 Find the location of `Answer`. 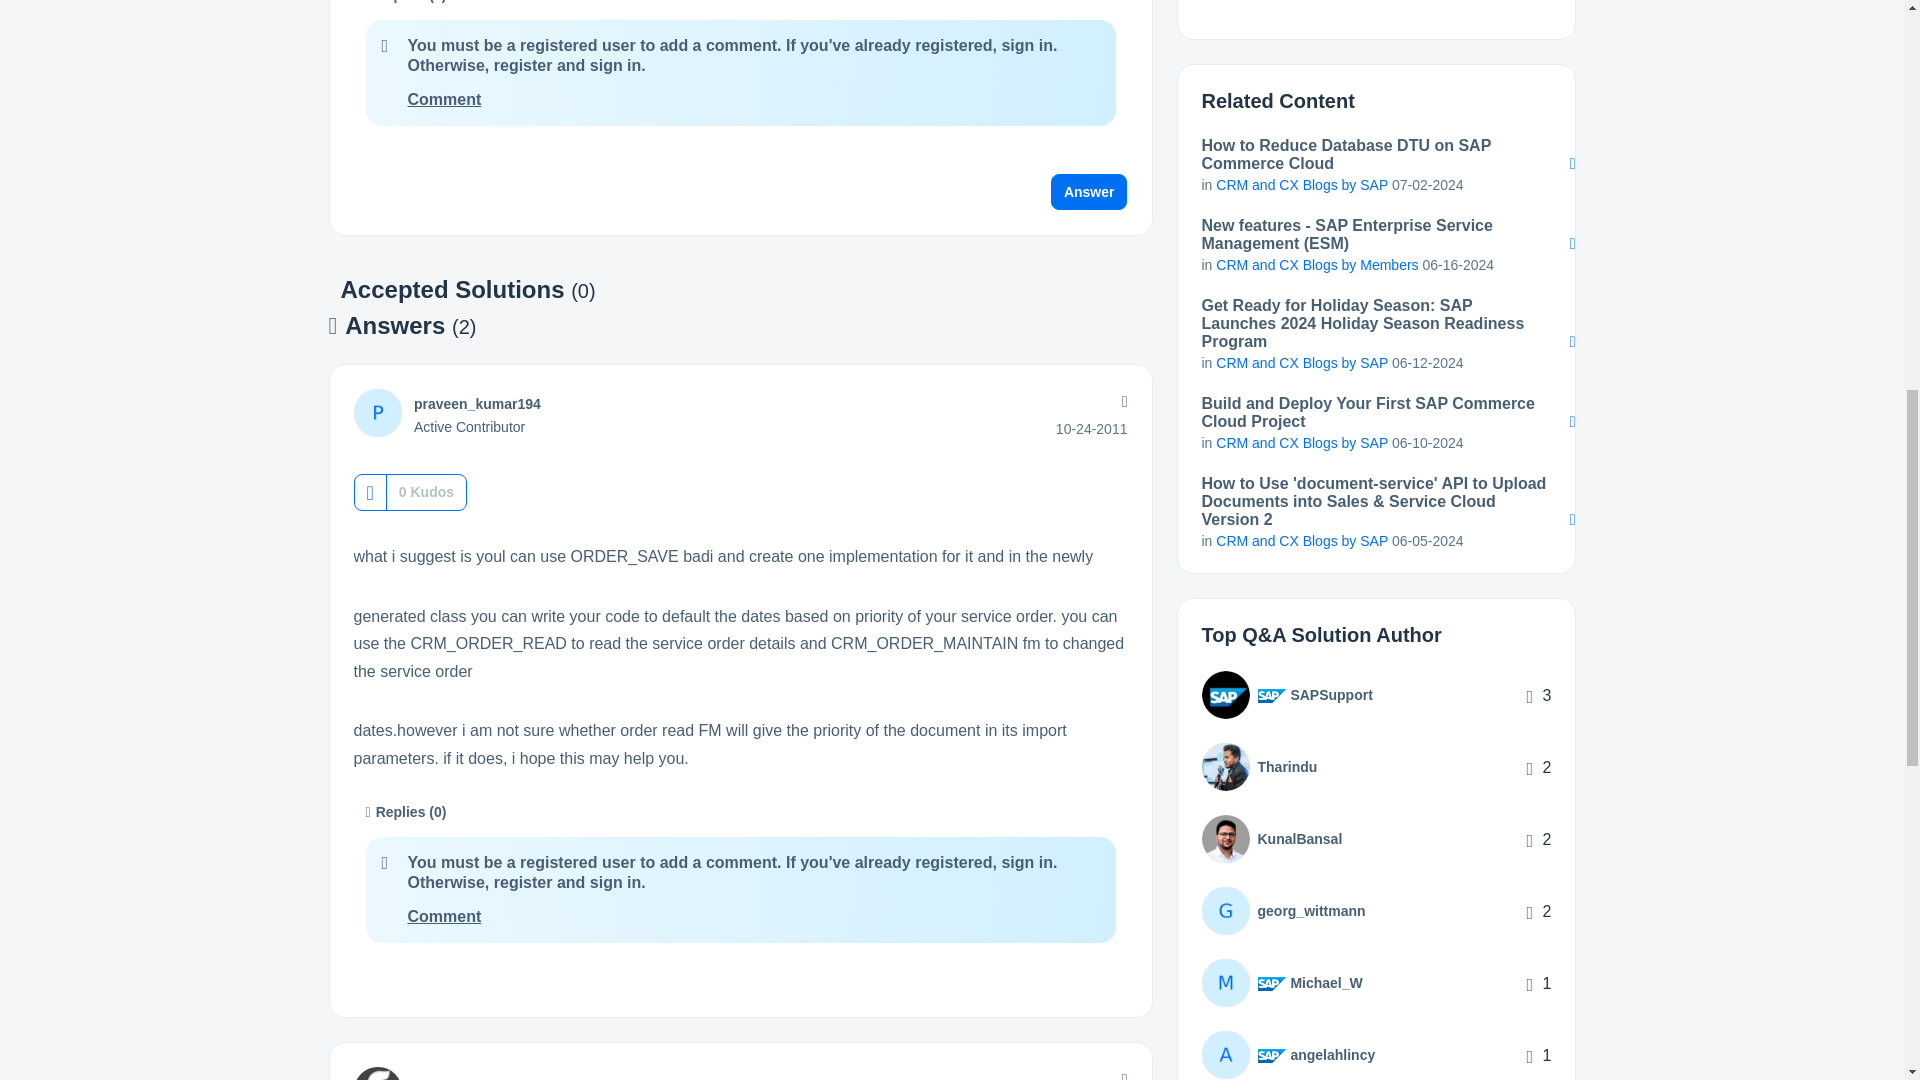

Answer is located at coordinates (1089, 191).